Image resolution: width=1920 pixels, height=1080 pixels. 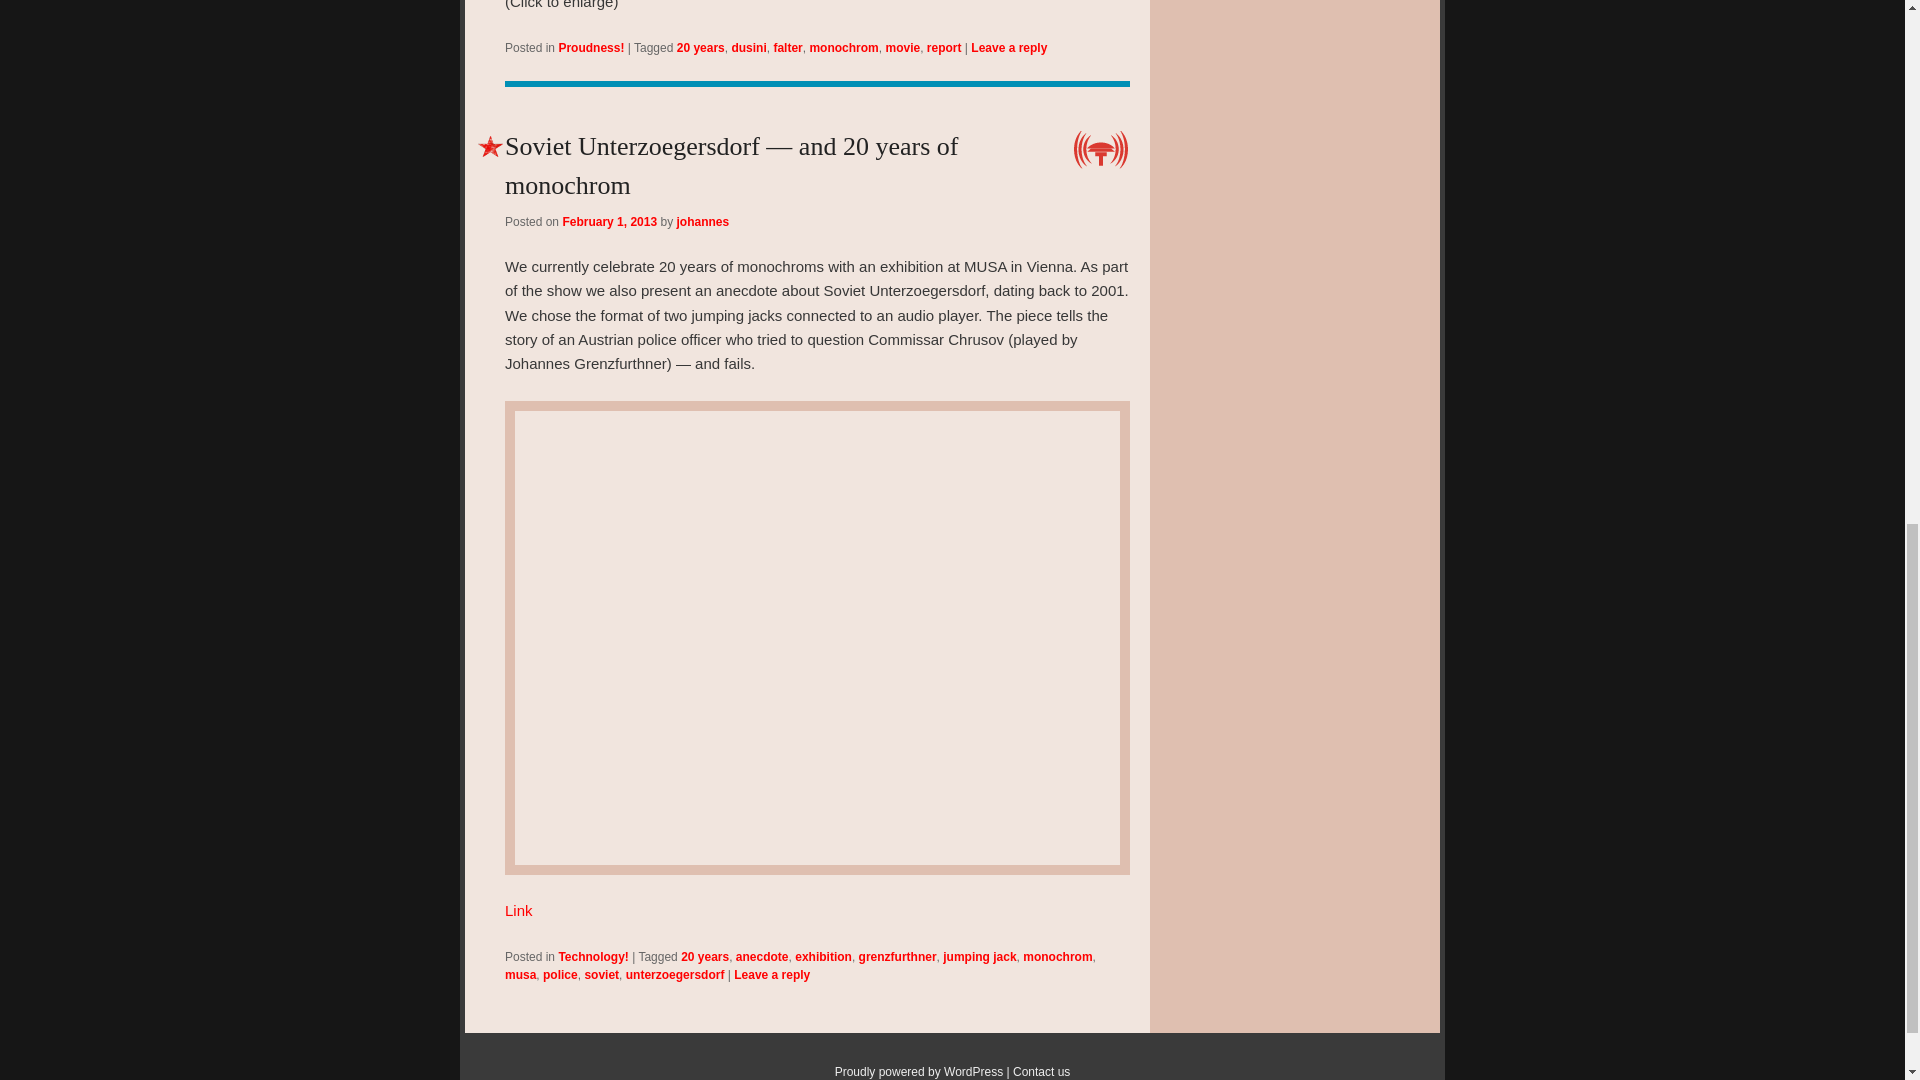 What do you see at coordinates (788, 48) in the screenshot?
I see `falter` at bounding box center [788, 48].